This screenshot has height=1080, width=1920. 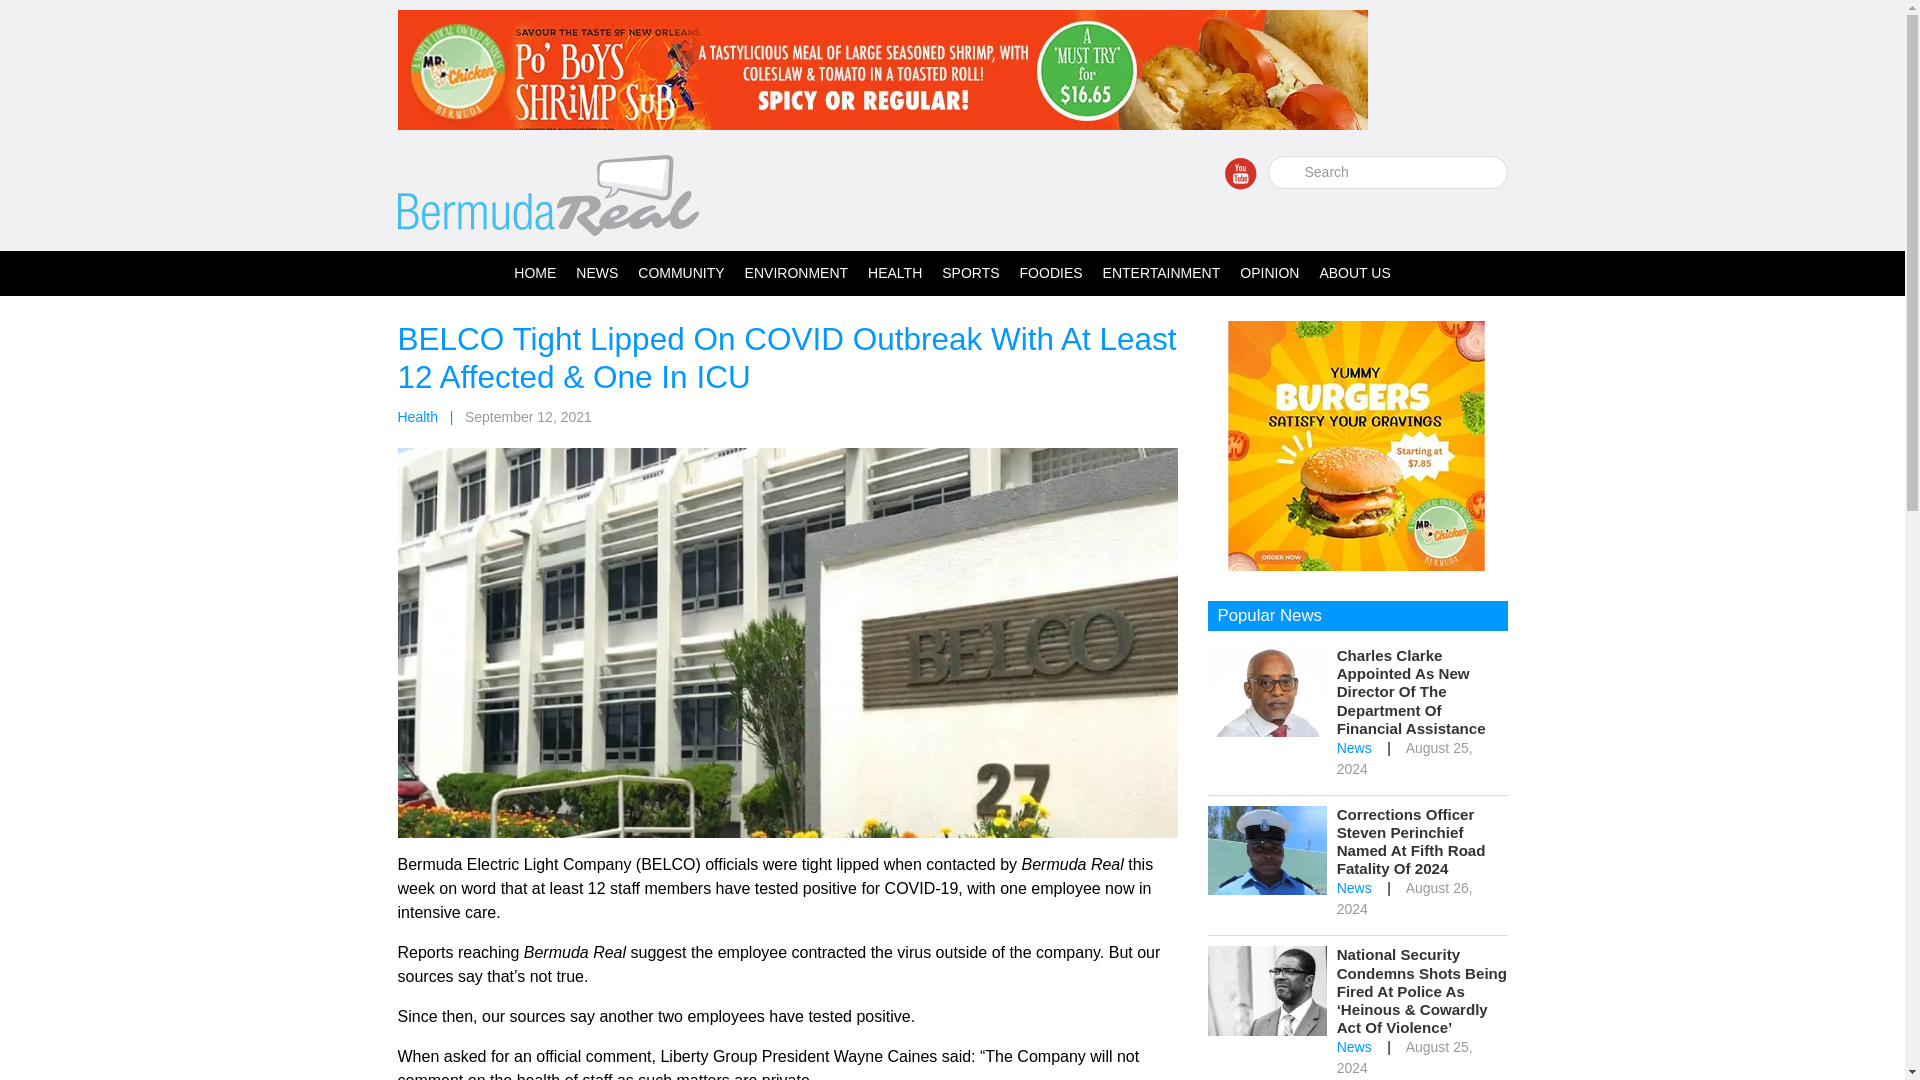 What do you see at coordinates (1354, 748) in the screenshot?
I see `News` at bounding box center [1354, 748].